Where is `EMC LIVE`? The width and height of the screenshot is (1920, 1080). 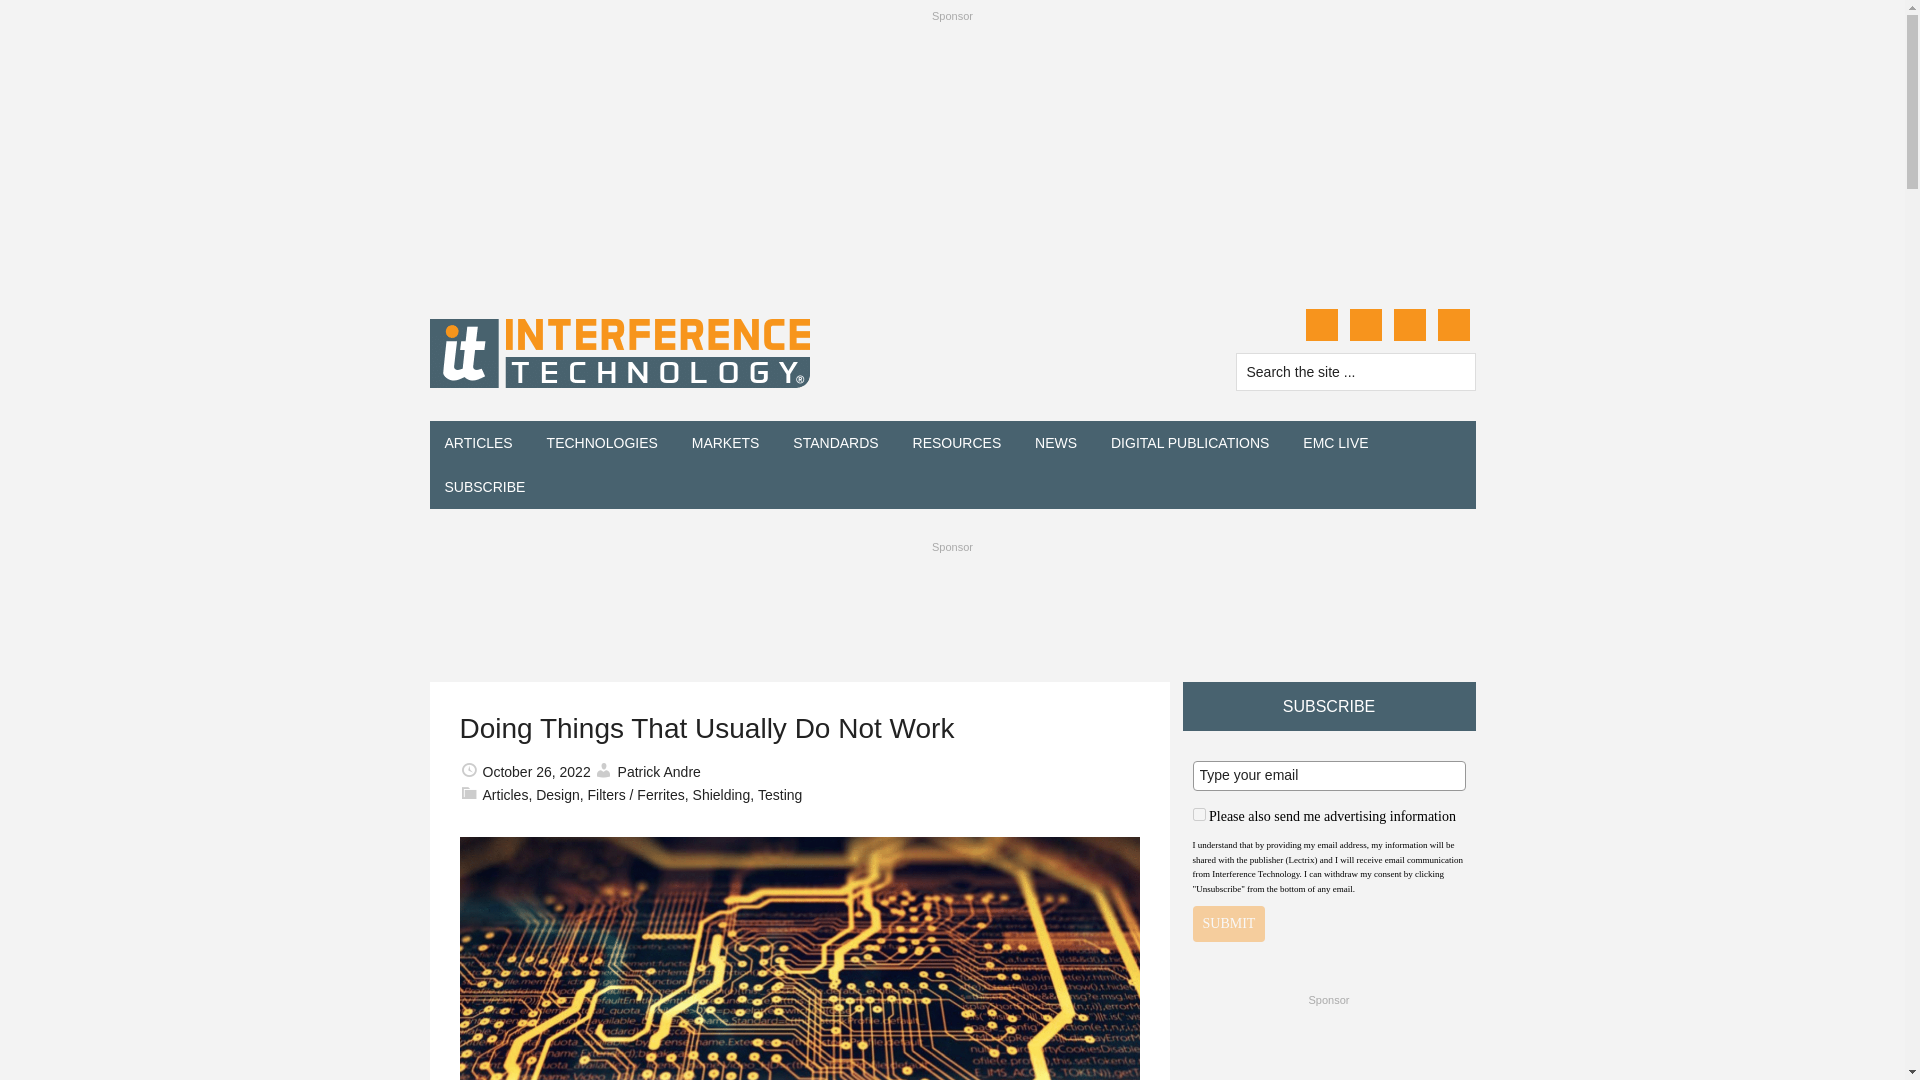
EMC LIVE is located at coordinates (1335, 443).